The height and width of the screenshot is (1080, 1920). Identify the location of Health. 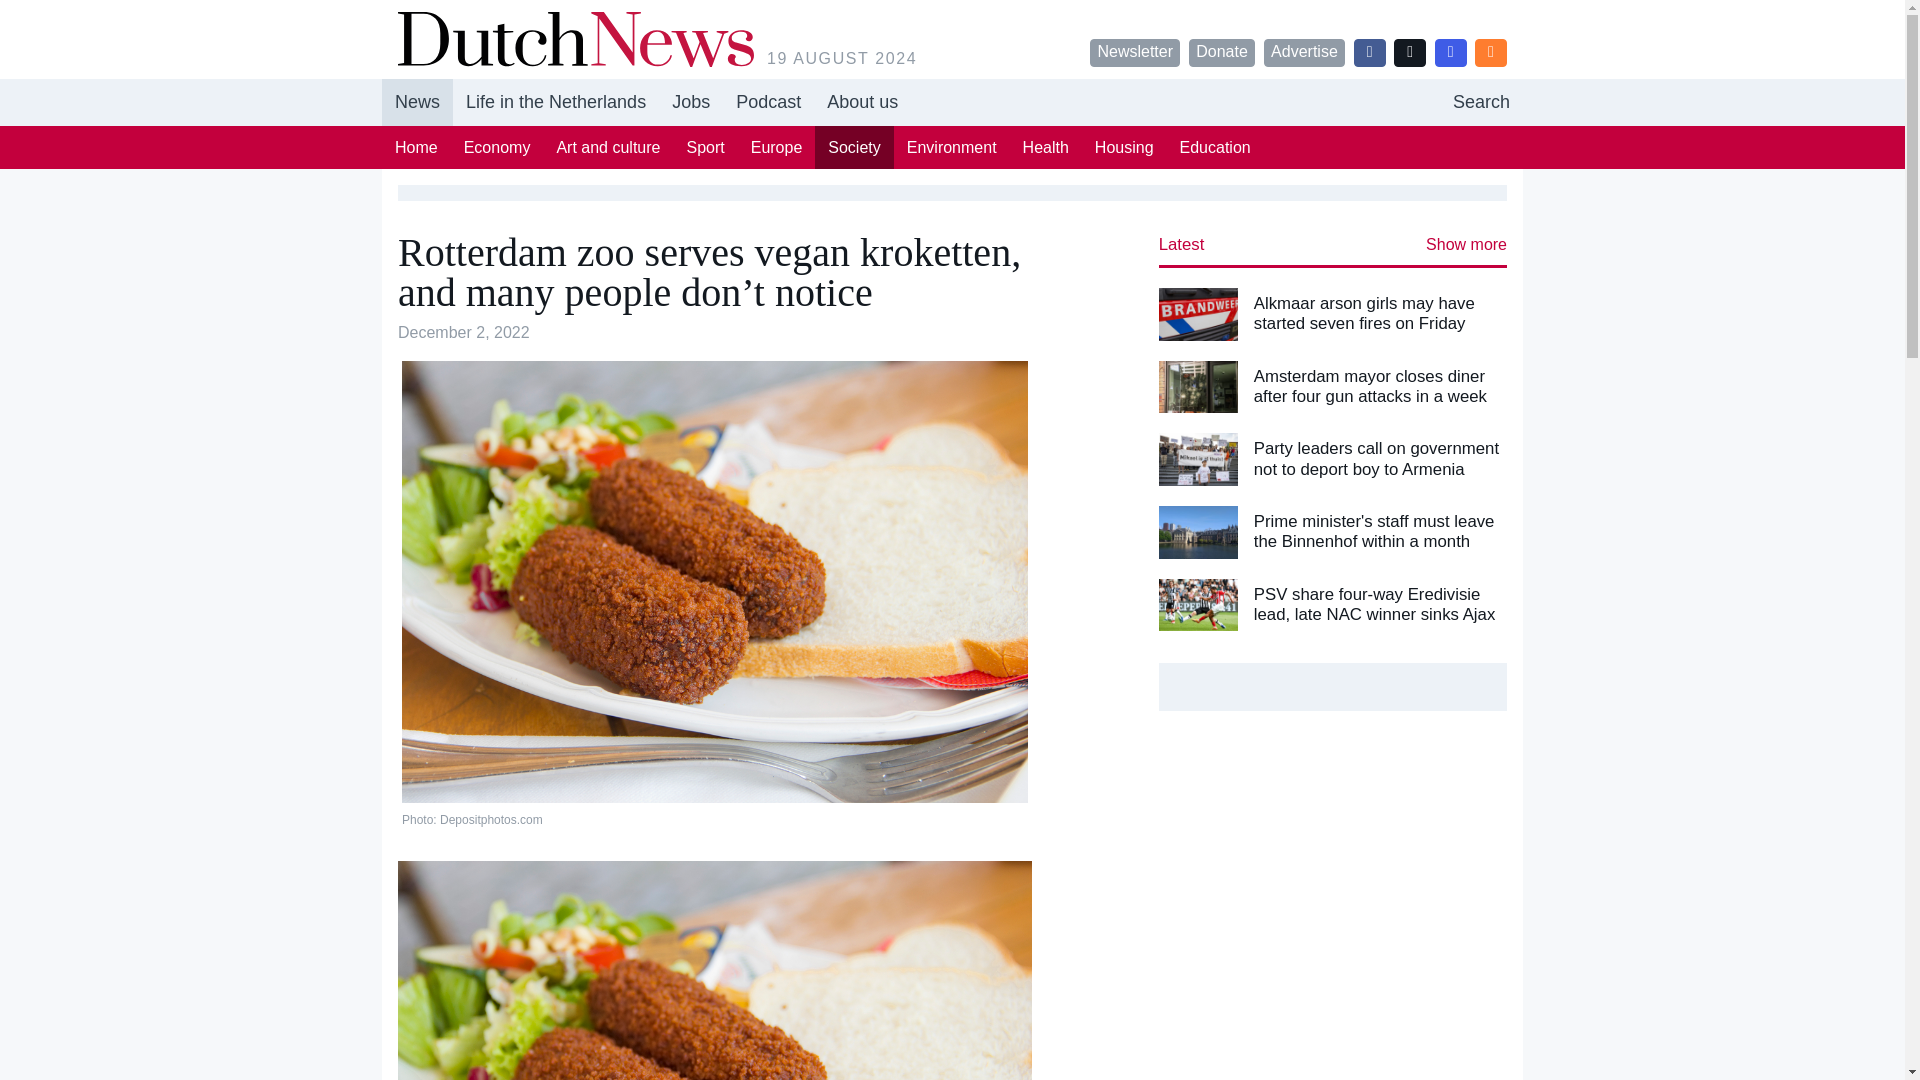
(1135, 52).